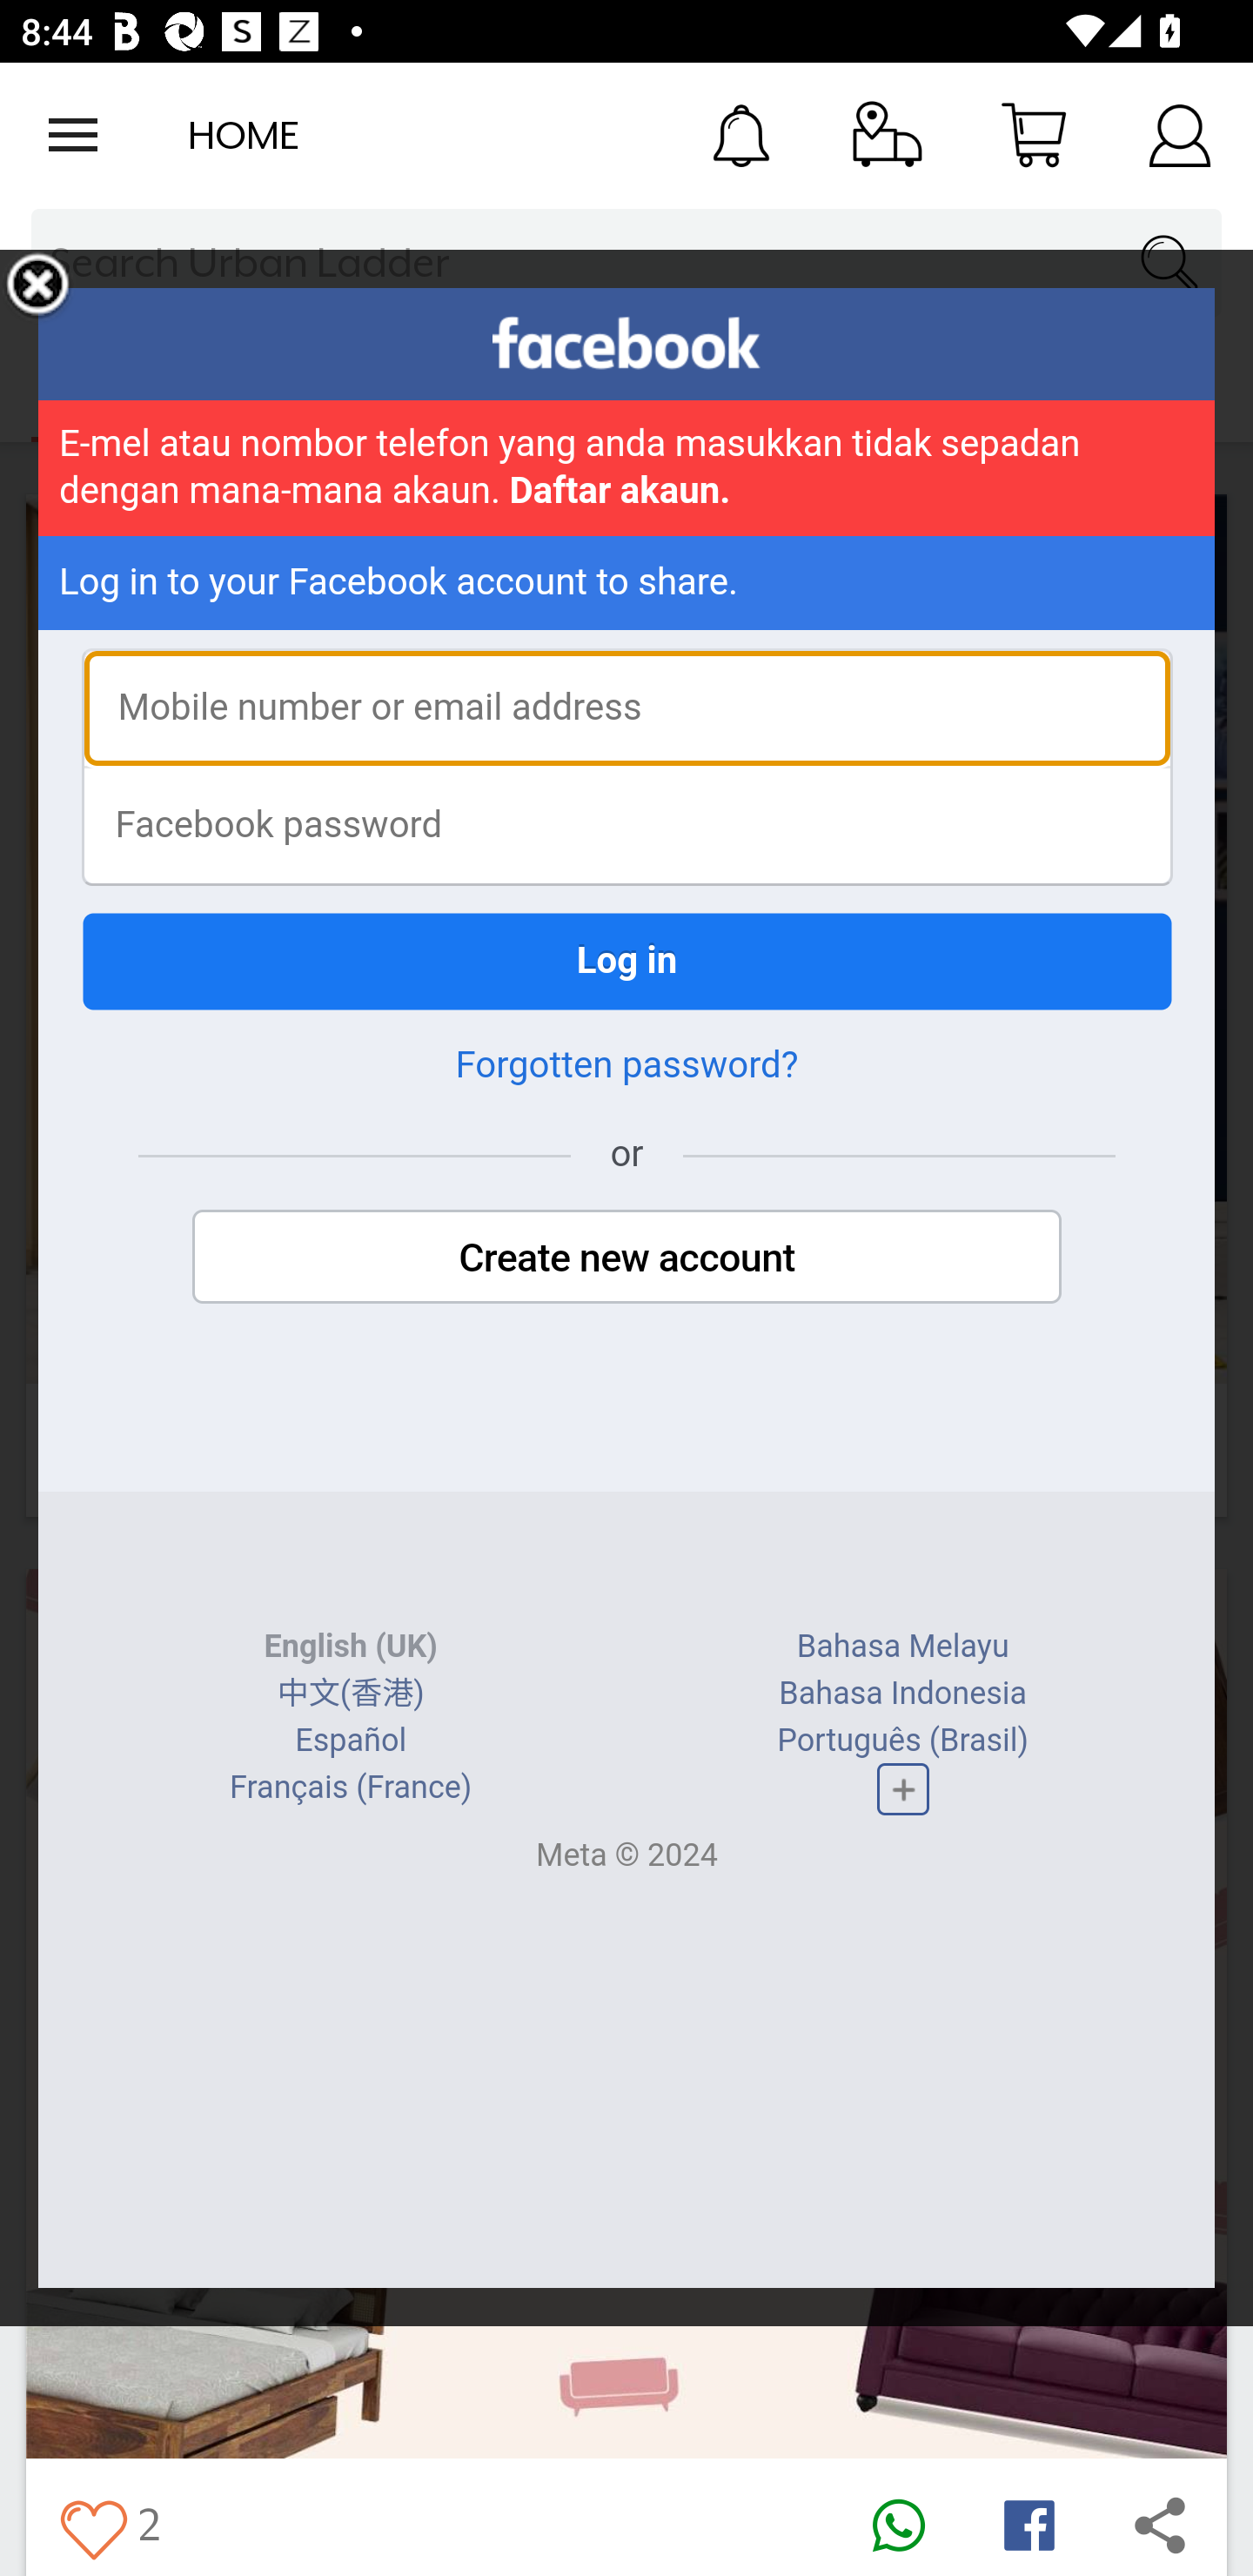 The width and height of the screenshot is (1253, 2576). Describe the element at coordinates (350, 1694) in the screenshot. I see `中文(香港)` at that location.